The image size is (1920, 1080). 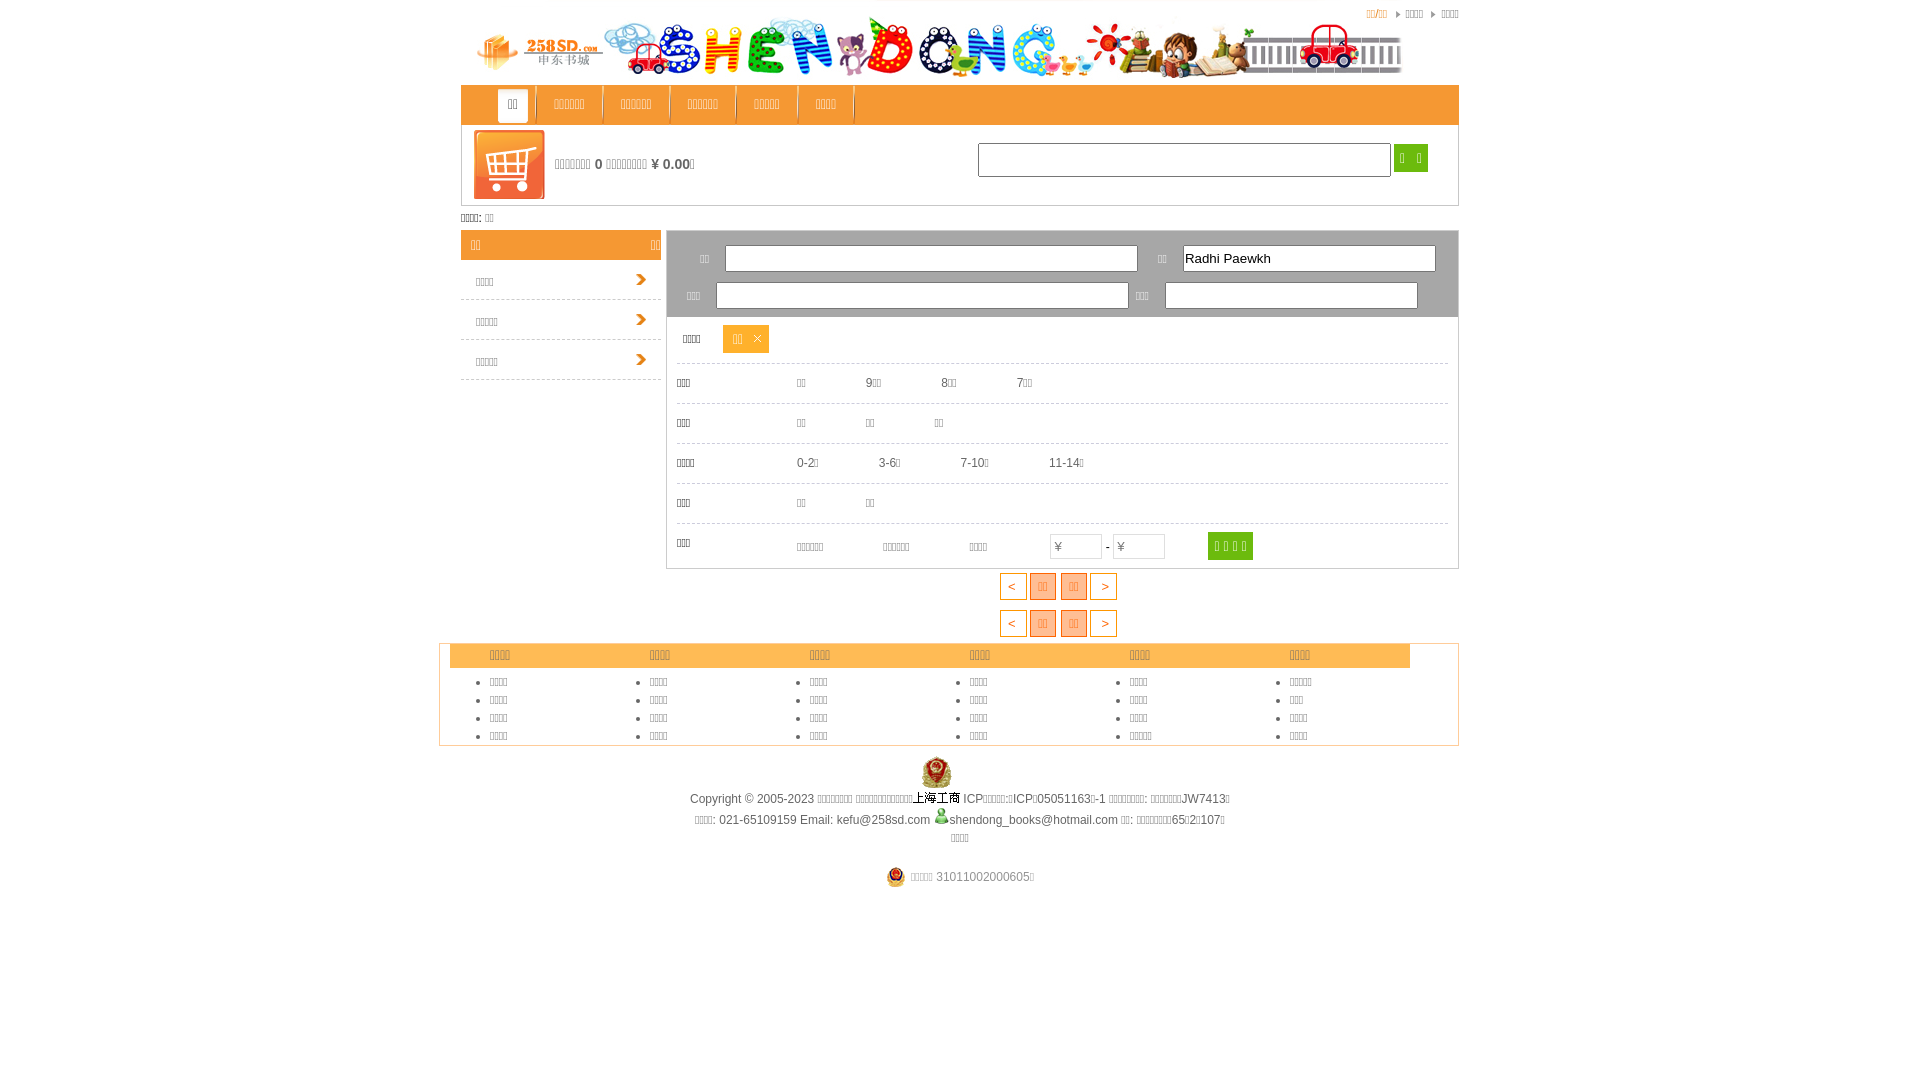 What do you see at coordinates (1014, 624) in the screenshot?
I see `<` at bounding box center [1014, 624].